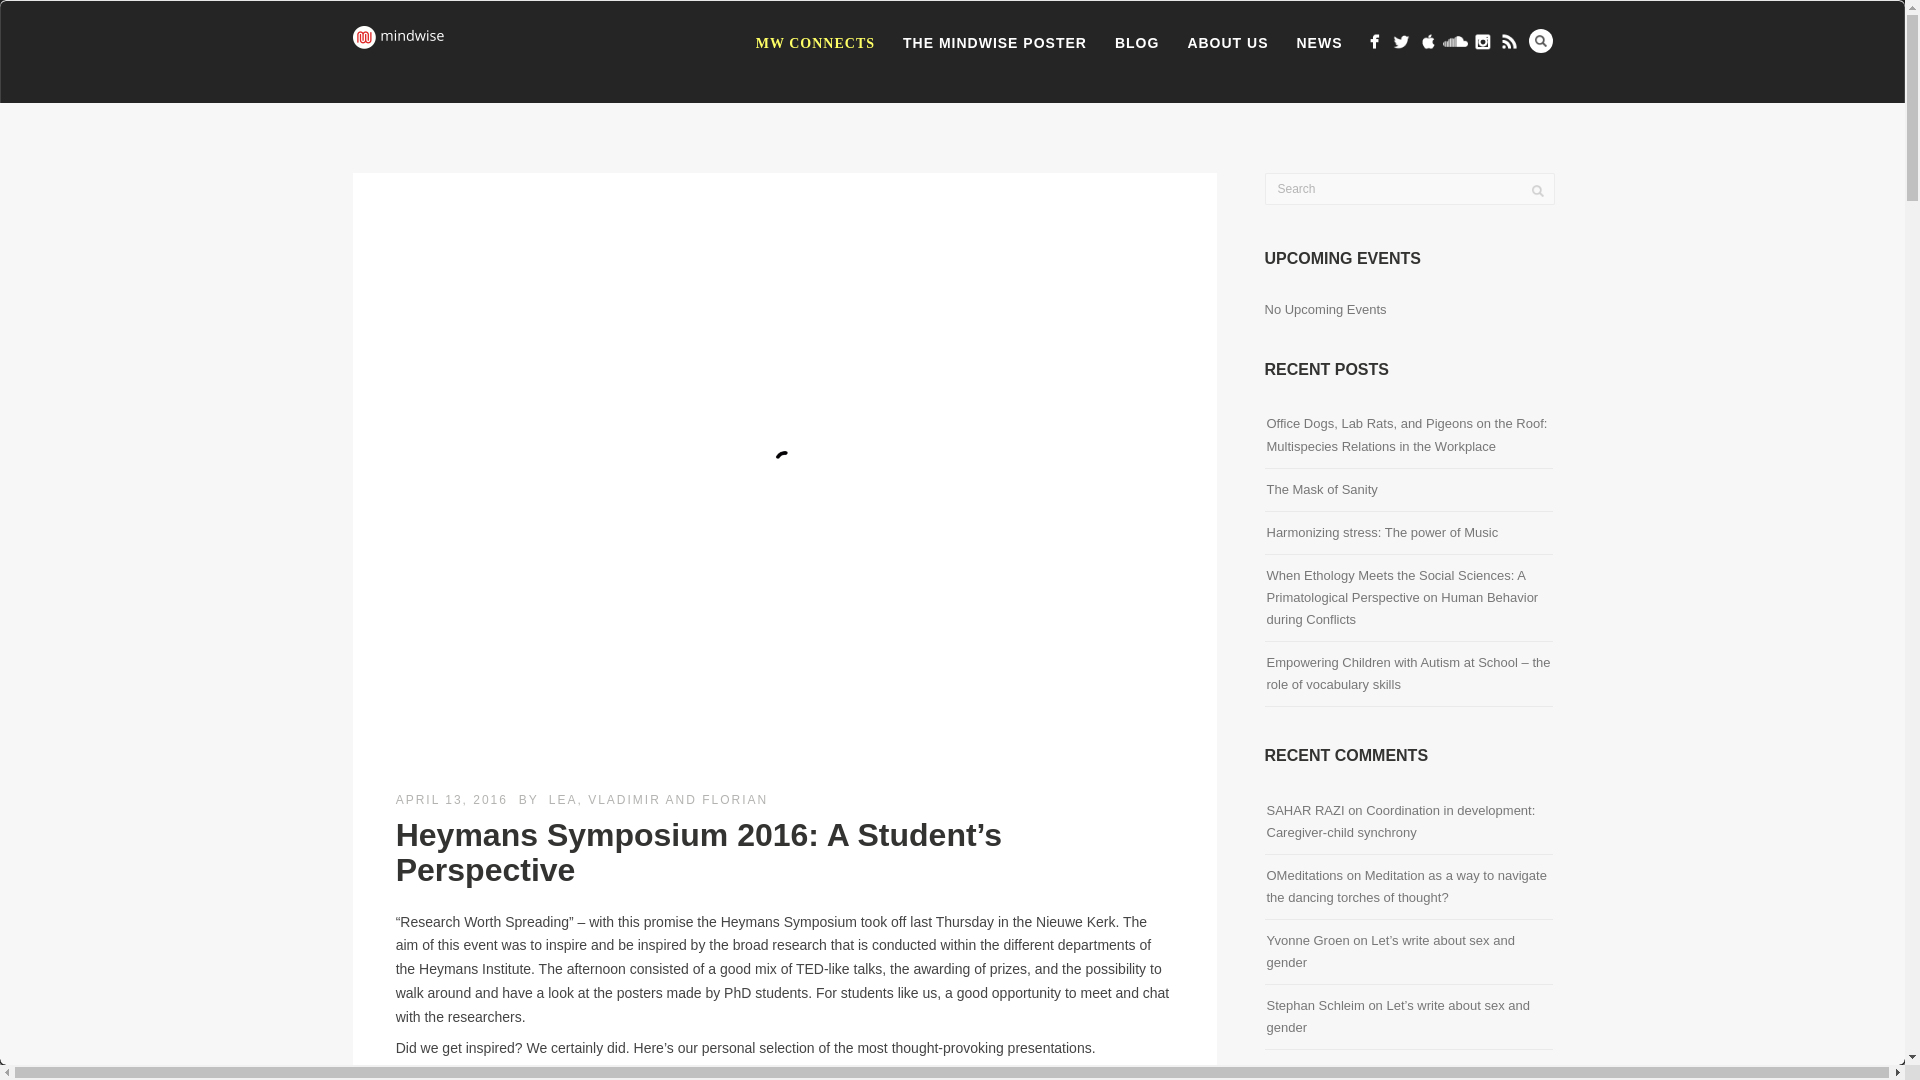 Image resolution: width=1920 pixels, height=1080 pixels. Describe the element at coordinates (994, 44) in the screenshot. I see `THE MINDWISE POSTER` at that location.